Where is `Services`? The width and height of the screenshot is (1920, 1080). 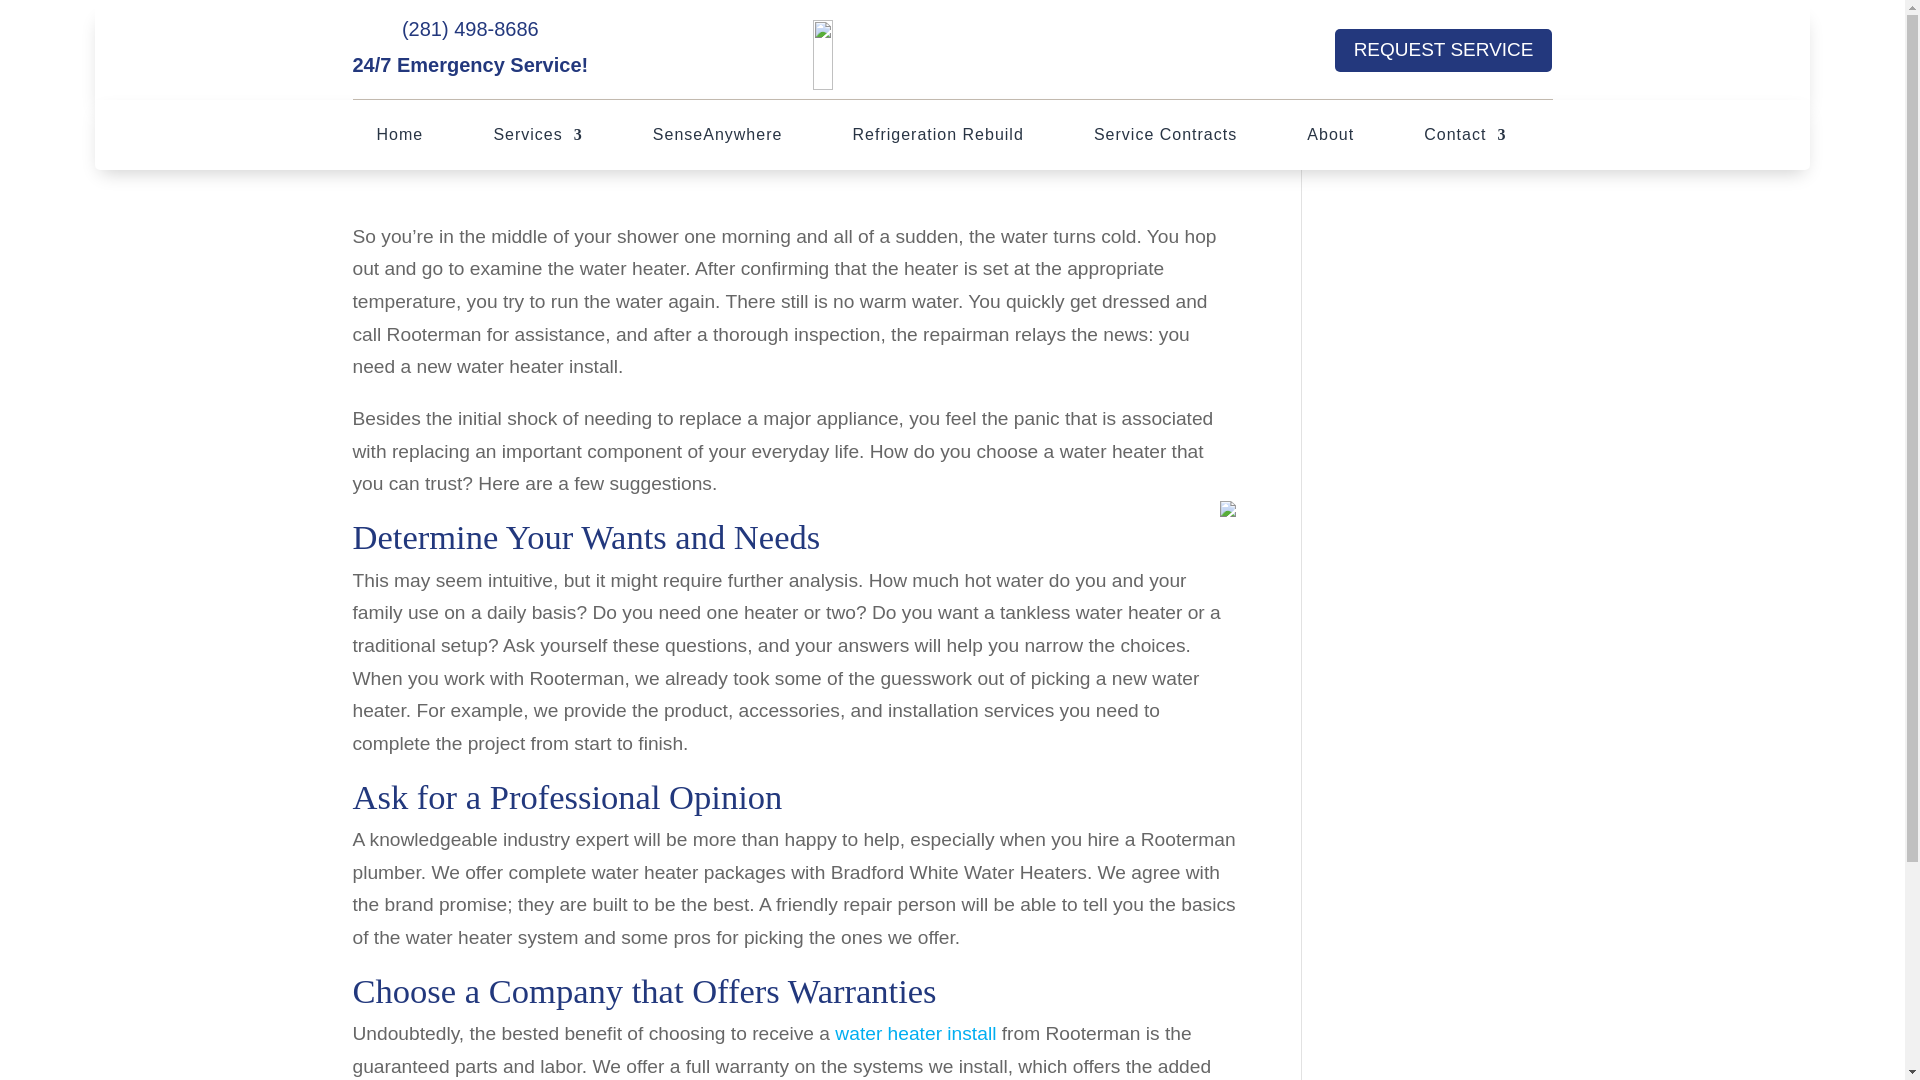 Services is located at coordinates (537, 139).